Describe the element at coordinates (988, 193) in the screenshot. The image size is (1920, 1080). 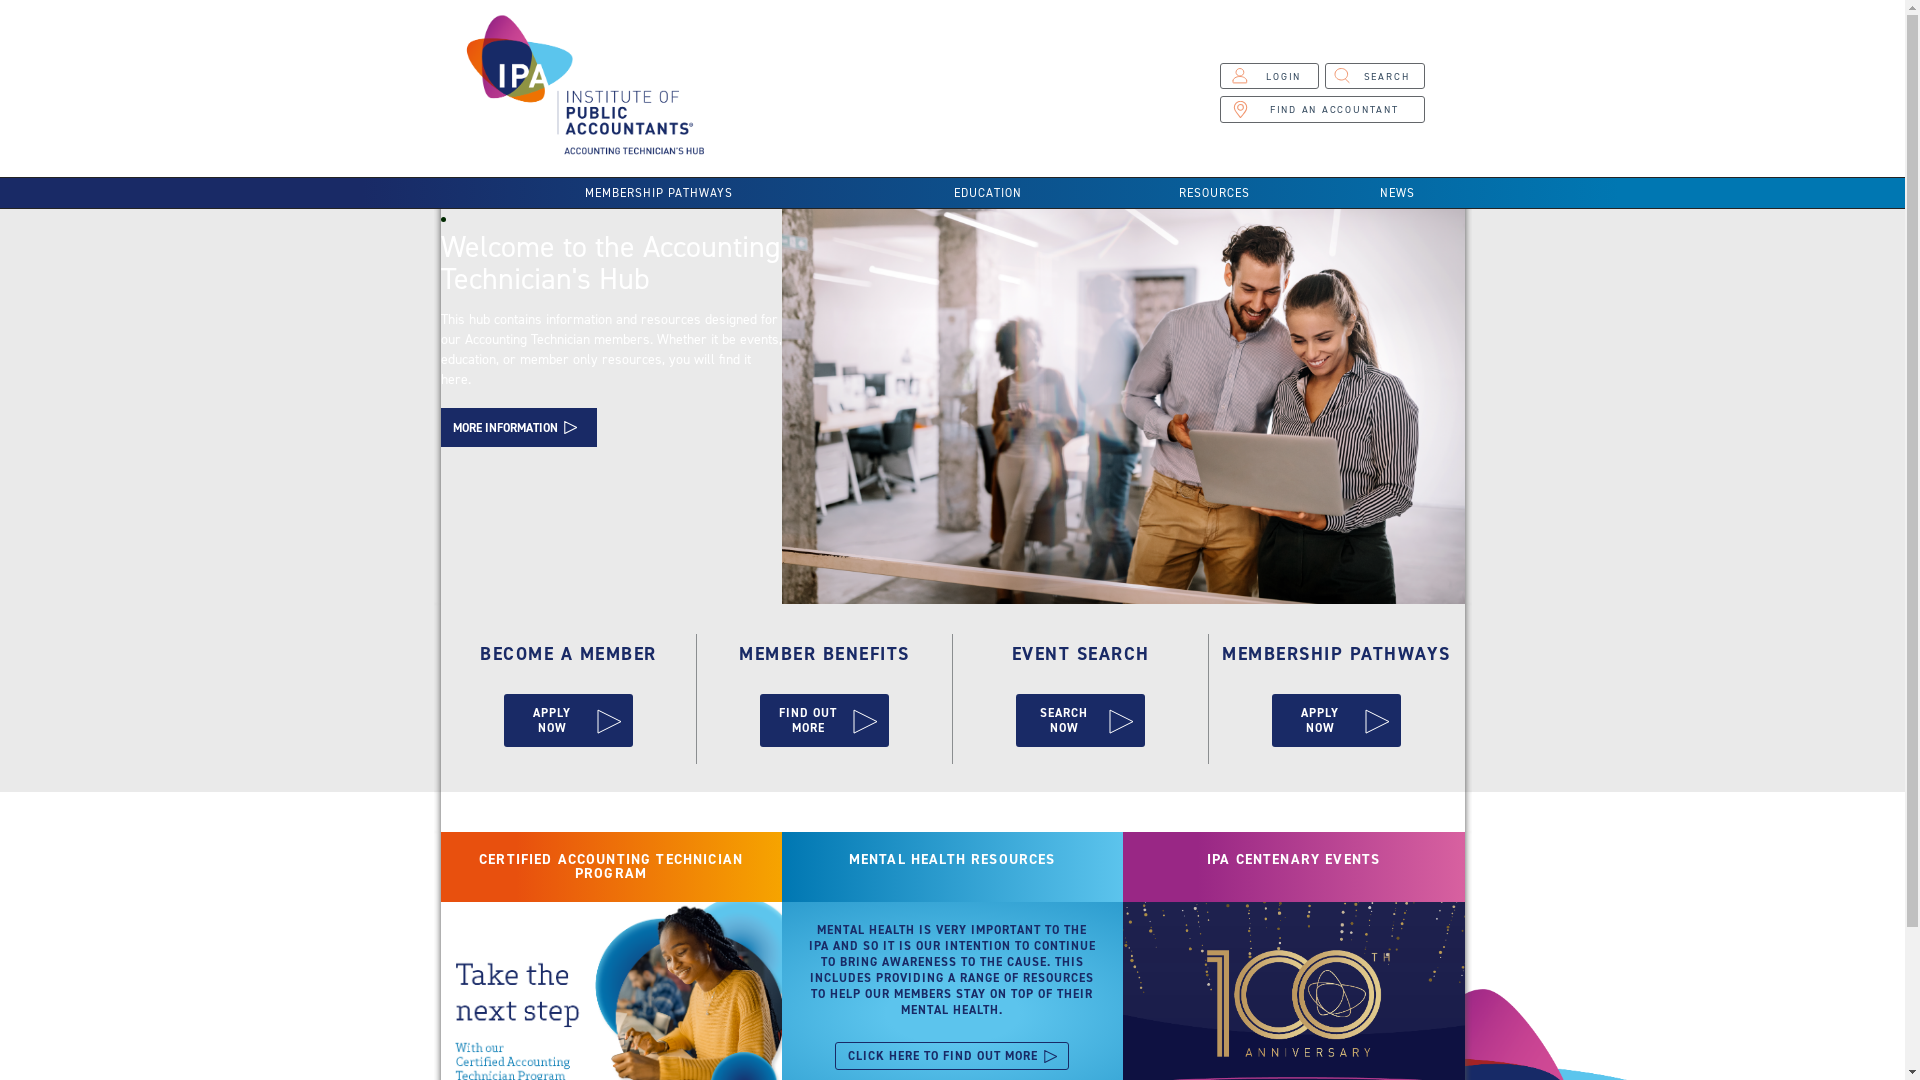
I see `EDUCATION` at that location.